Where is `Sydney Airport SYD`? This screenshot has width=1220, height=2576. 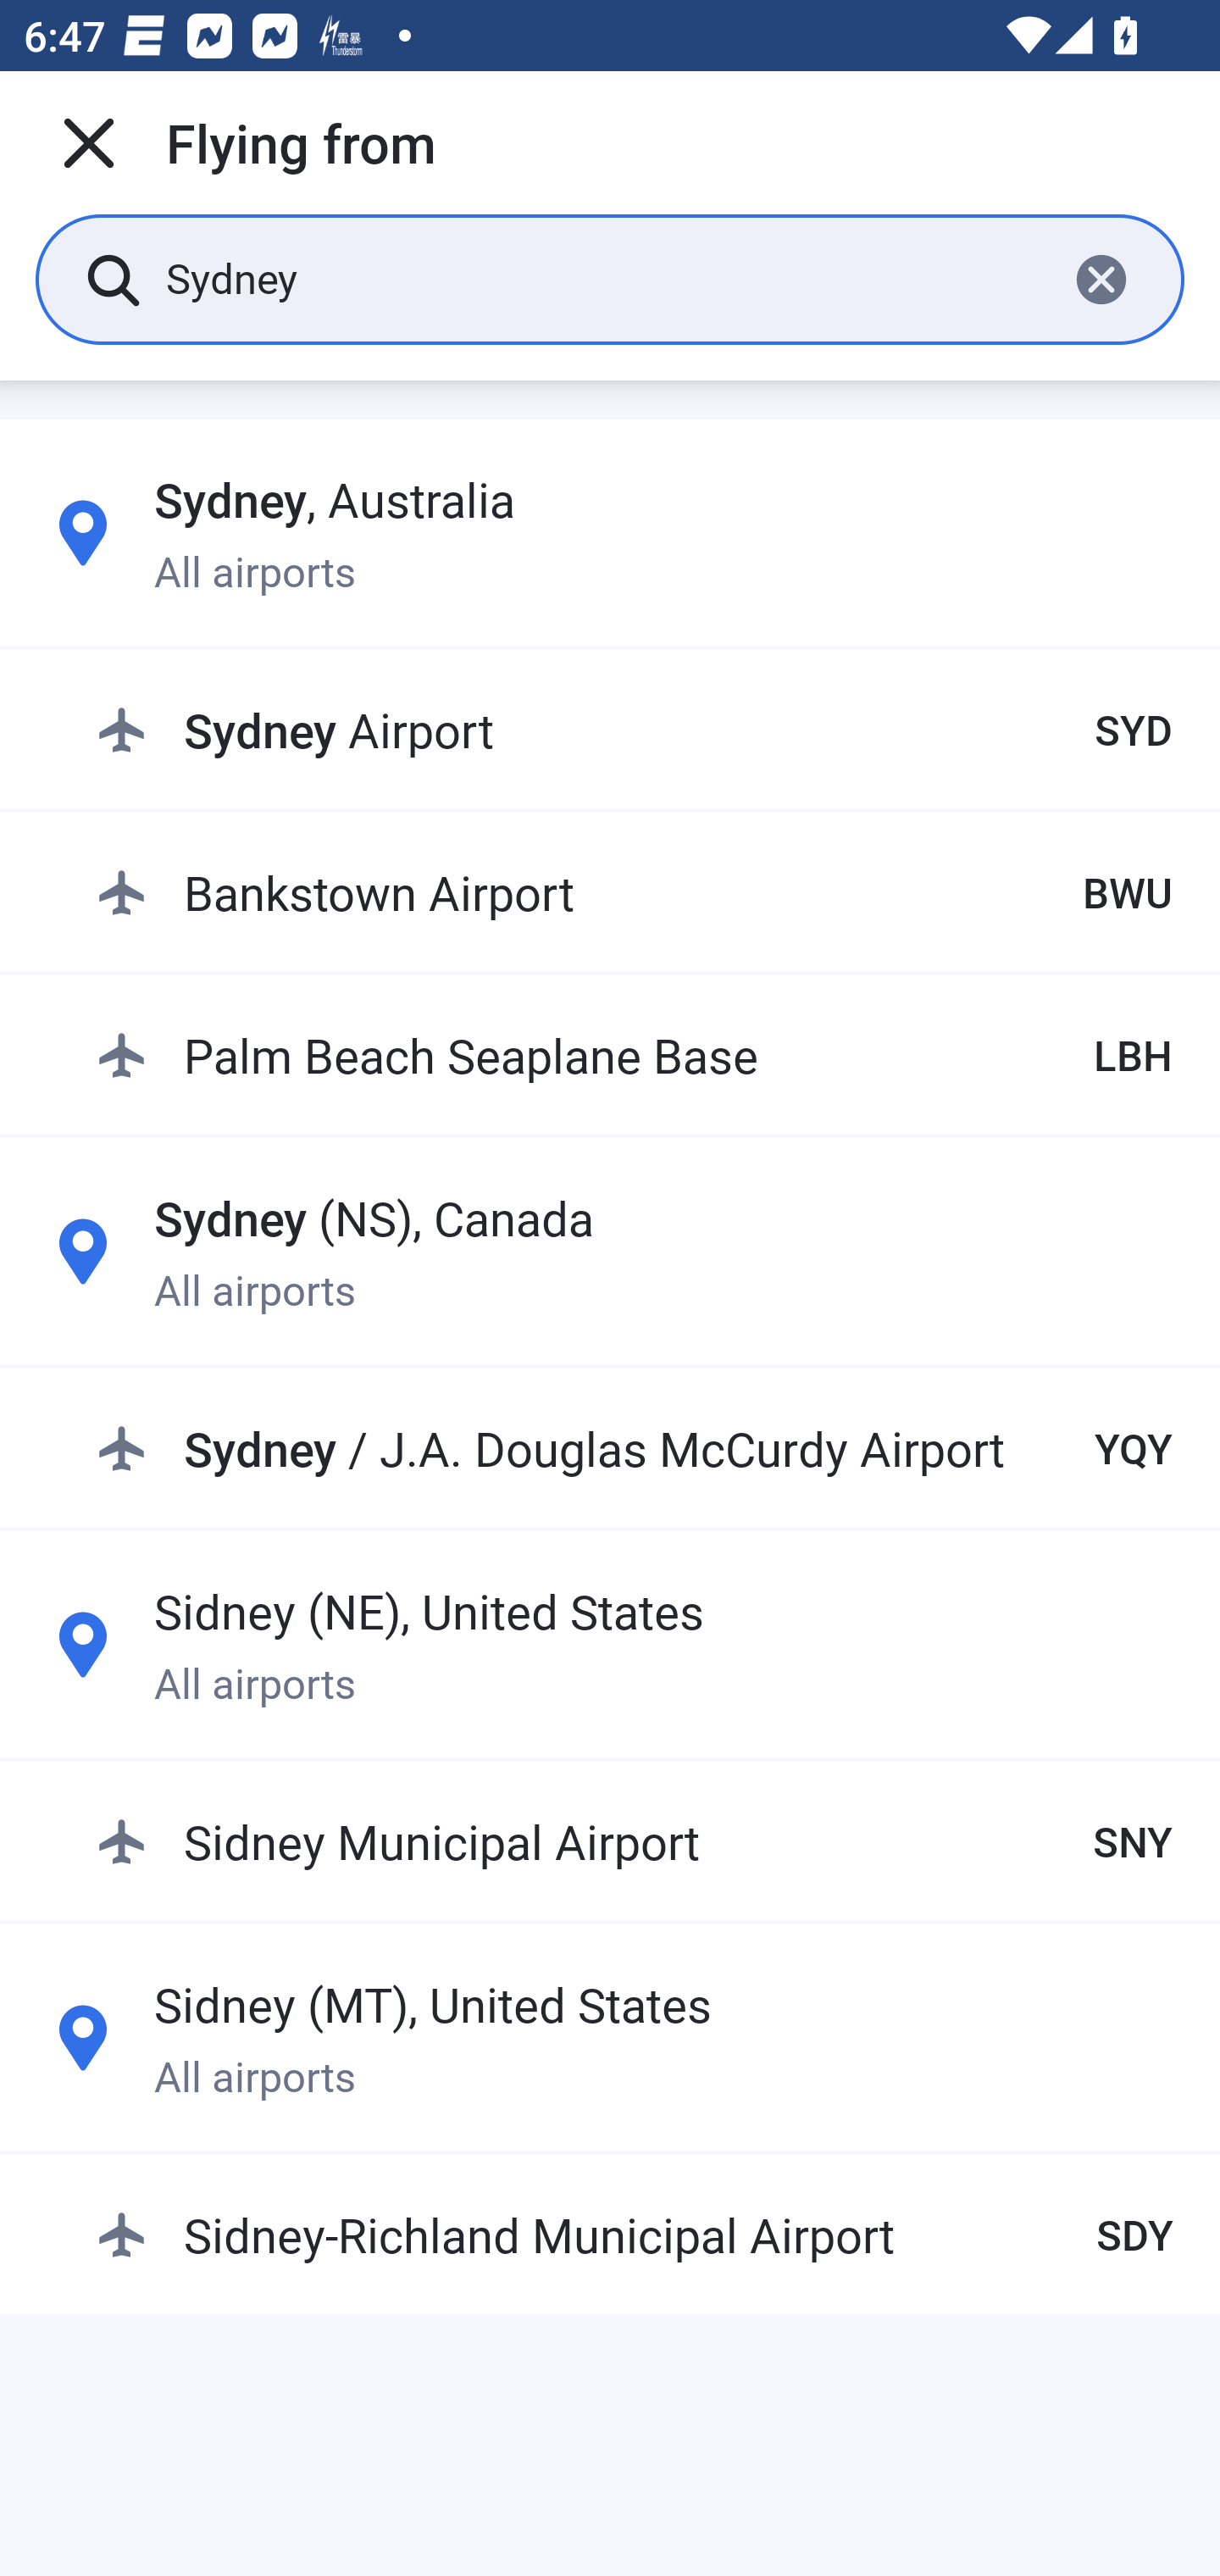 Sydney Airport SYD is located at coordinates (634, 730).